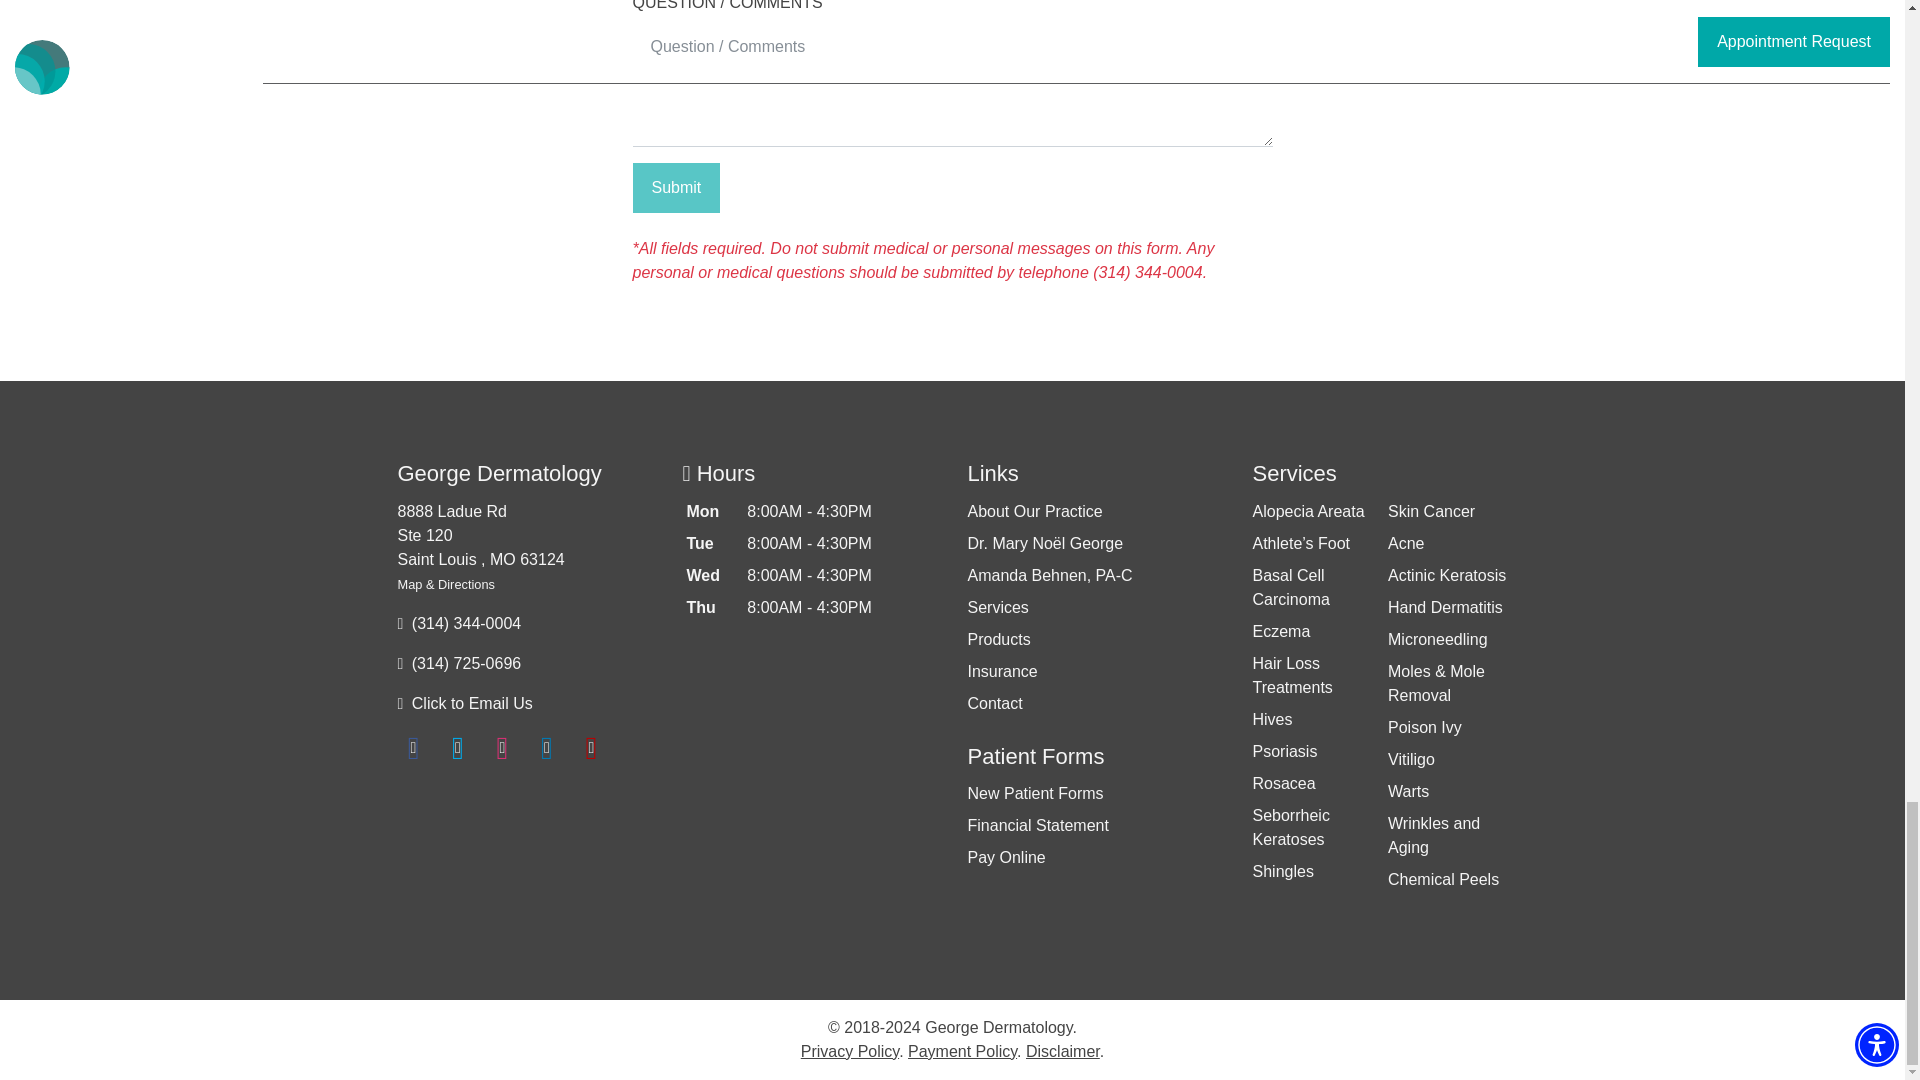 This screenshot has width=1920, height=1080. I want to click on Submit, so click(676, 188).